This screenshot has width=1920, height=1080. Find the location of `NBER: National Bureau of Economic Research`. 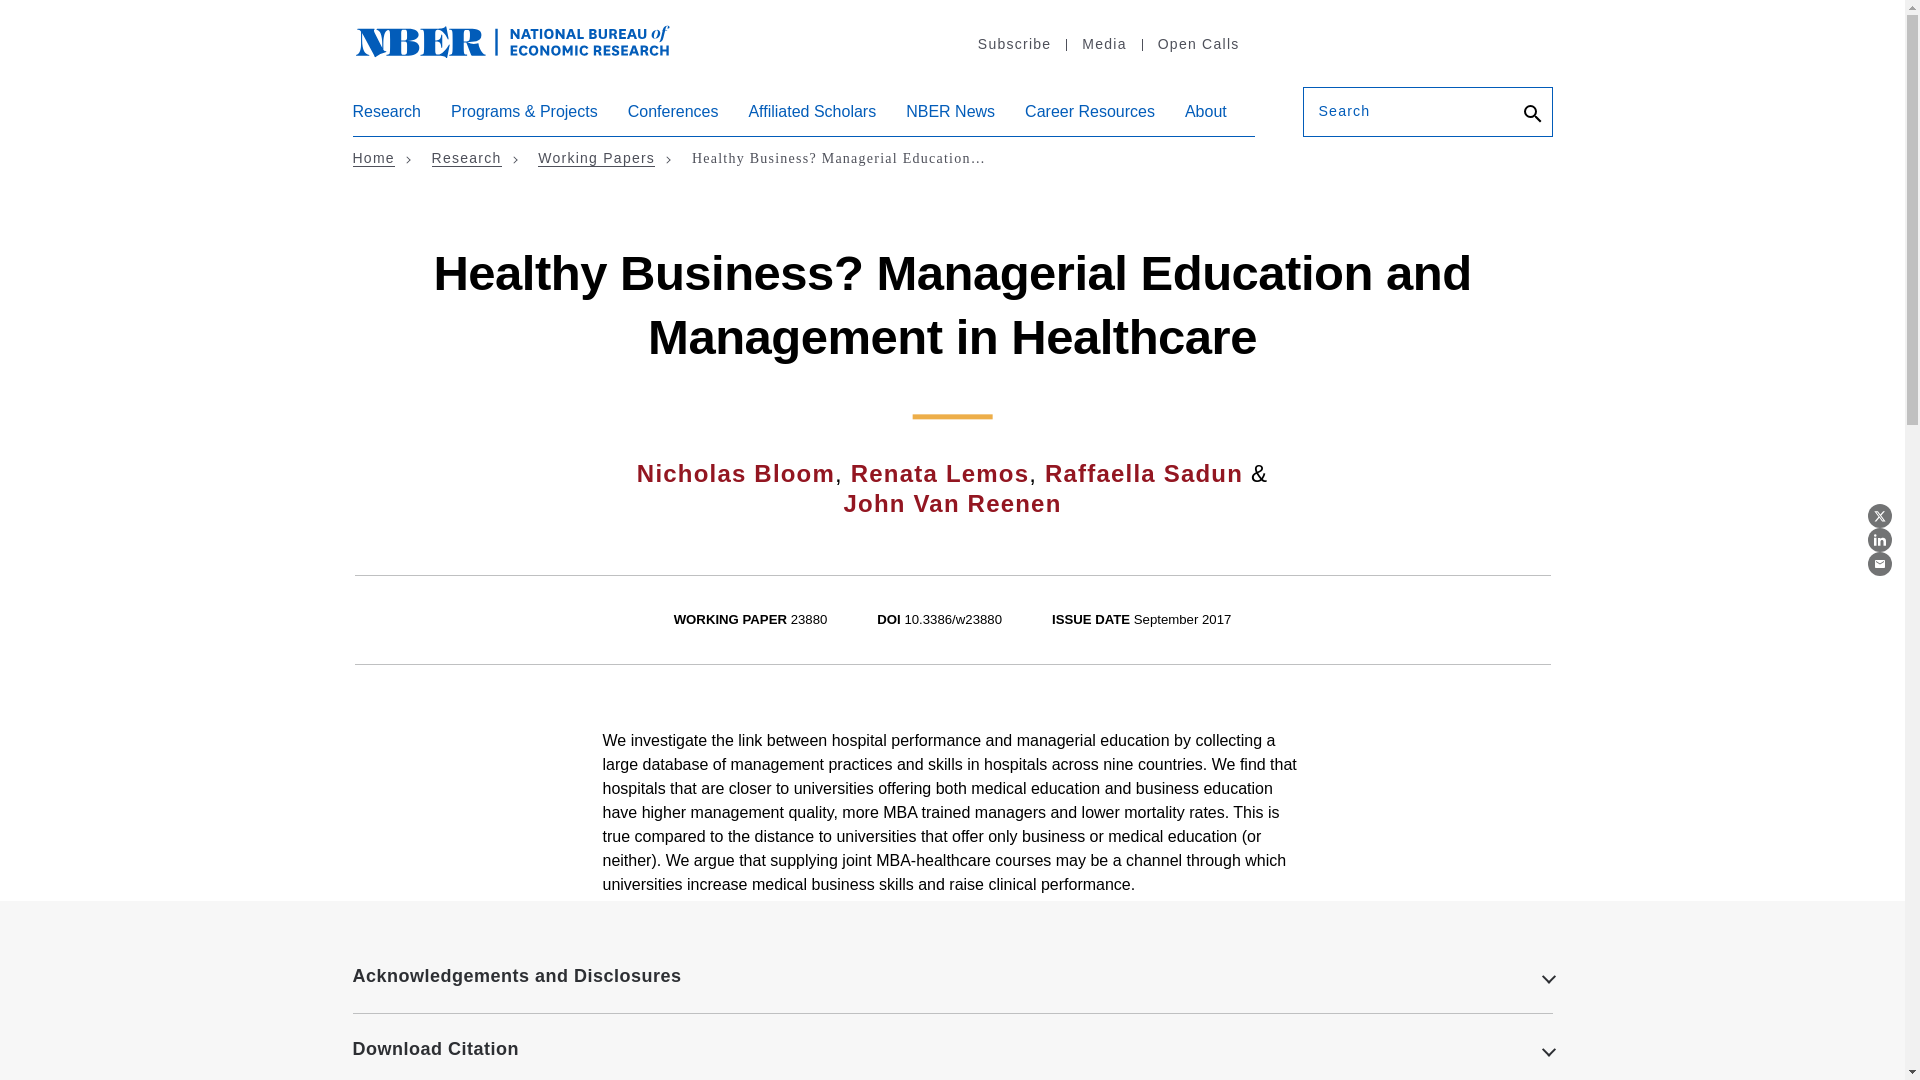

NBER: National Bureau of Economic Research is located at coordinates (512, 40).